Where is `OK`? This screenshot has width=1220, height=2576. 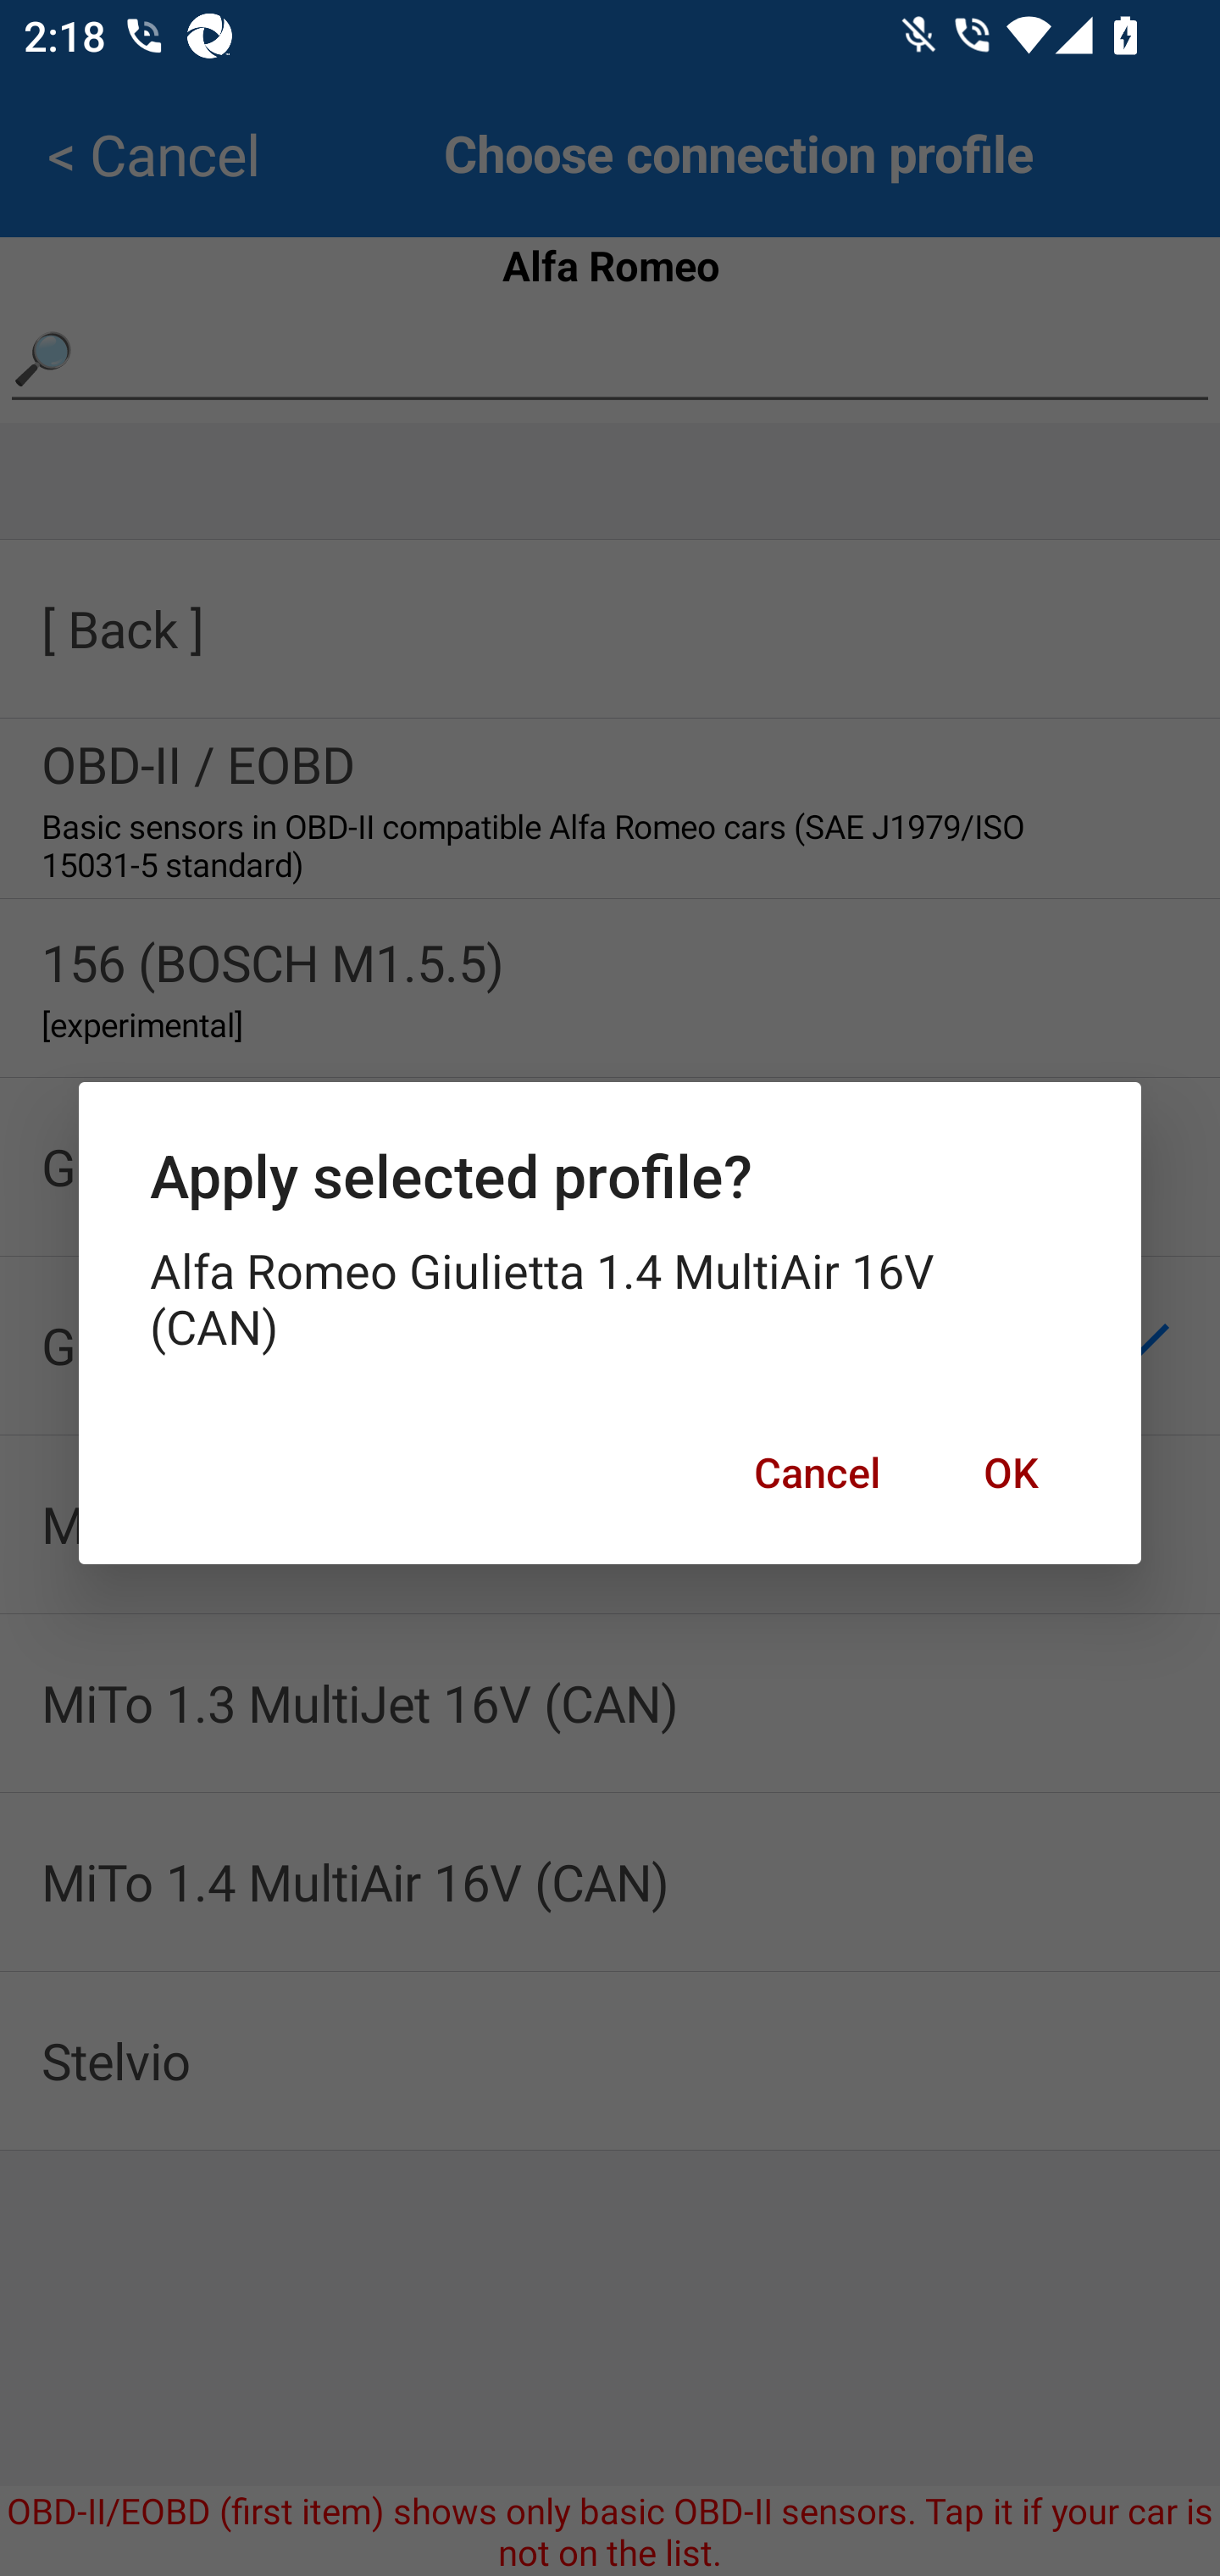
OK is located at coordinates (1010, 1472).